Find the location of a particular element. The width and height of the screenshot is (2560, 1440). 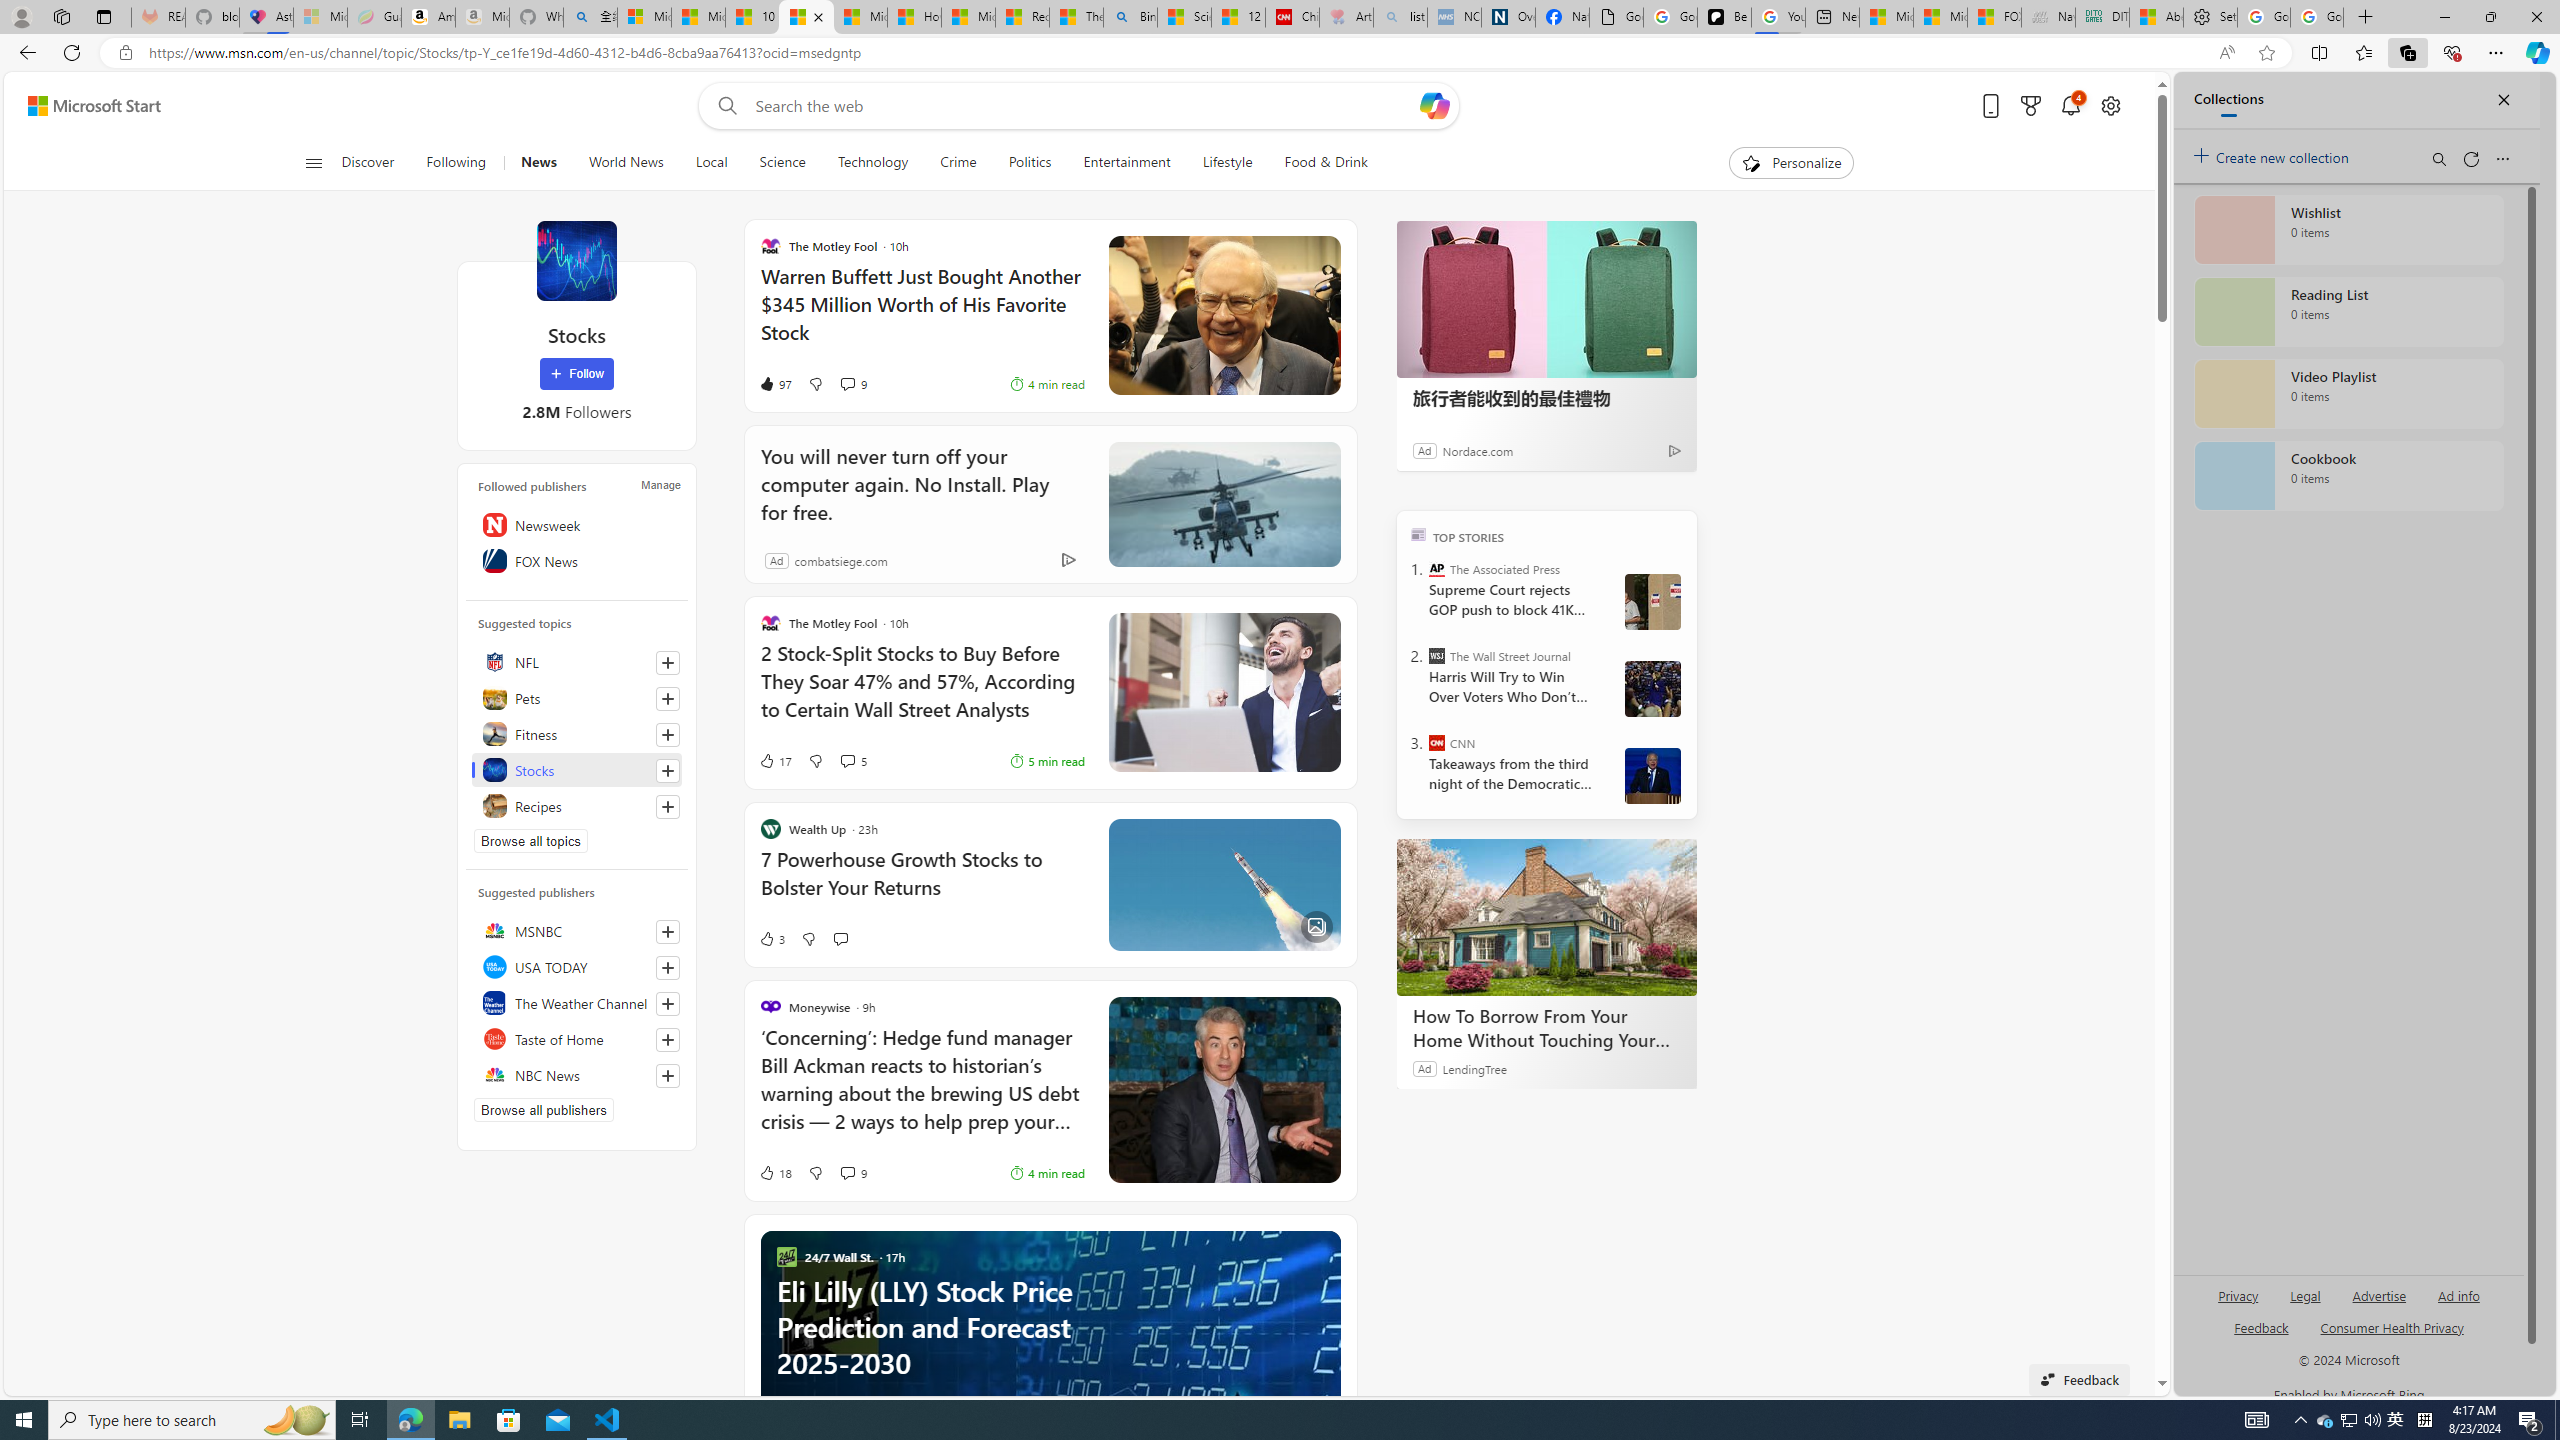

World News is located at coordinates (625, 163).